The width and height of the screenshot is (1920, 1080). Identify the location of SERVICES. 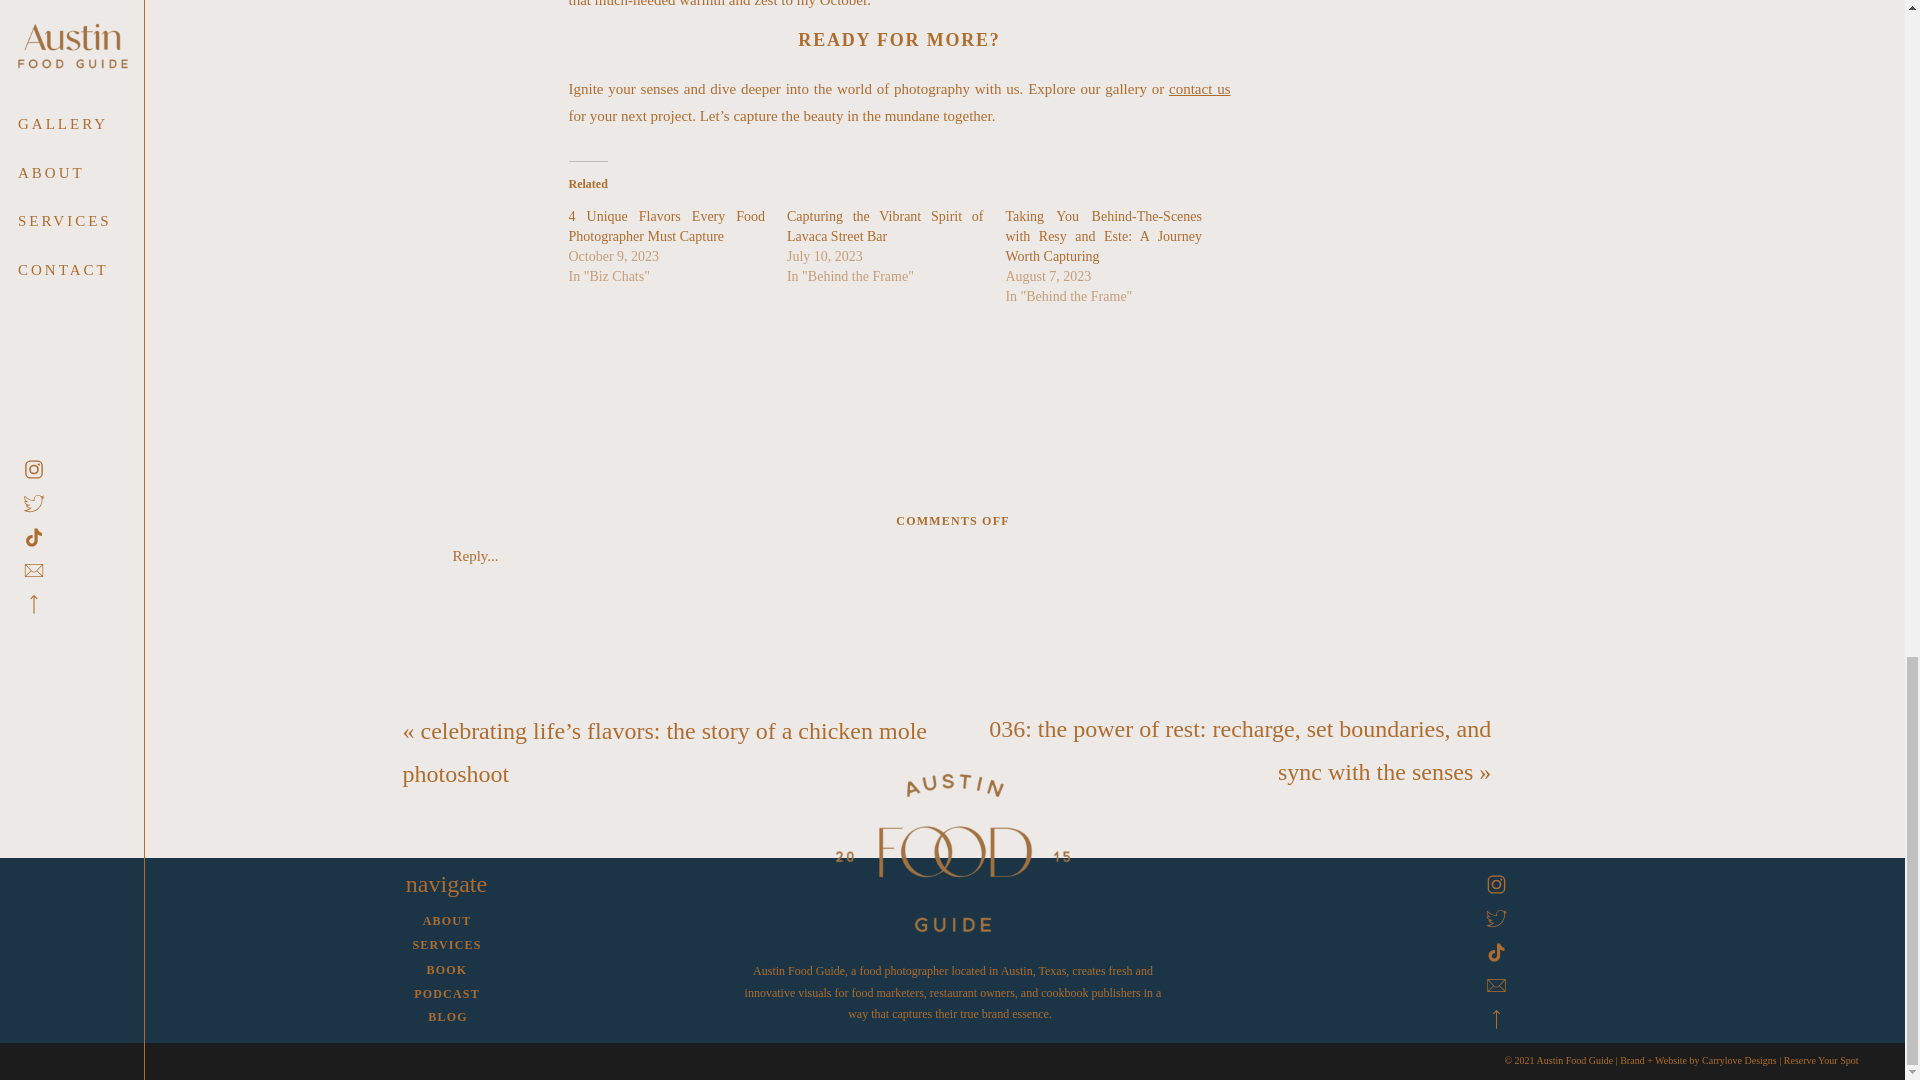
(446, 946).